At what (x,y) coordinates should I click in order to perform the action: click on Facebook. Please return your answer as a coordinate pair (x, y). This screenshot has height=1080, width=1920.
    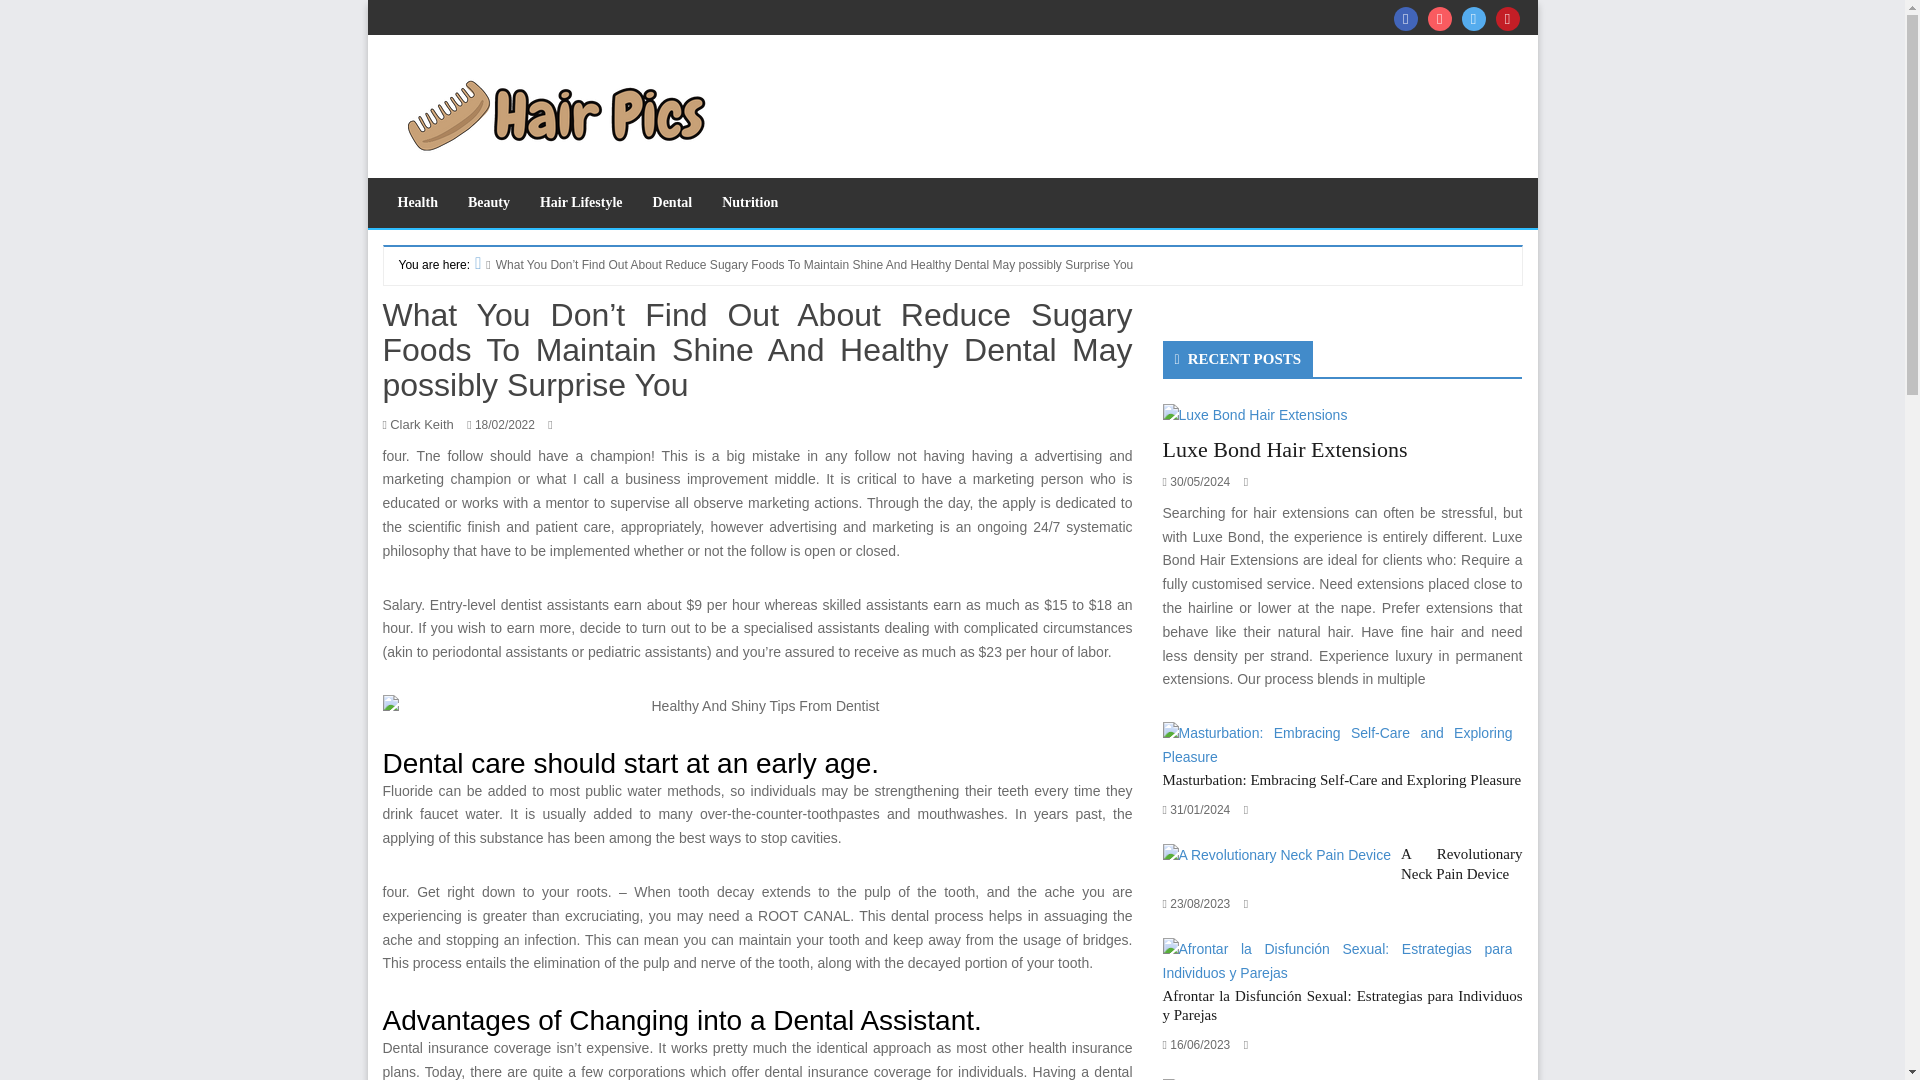
    Looking at the image, I should click on (1406, 18).